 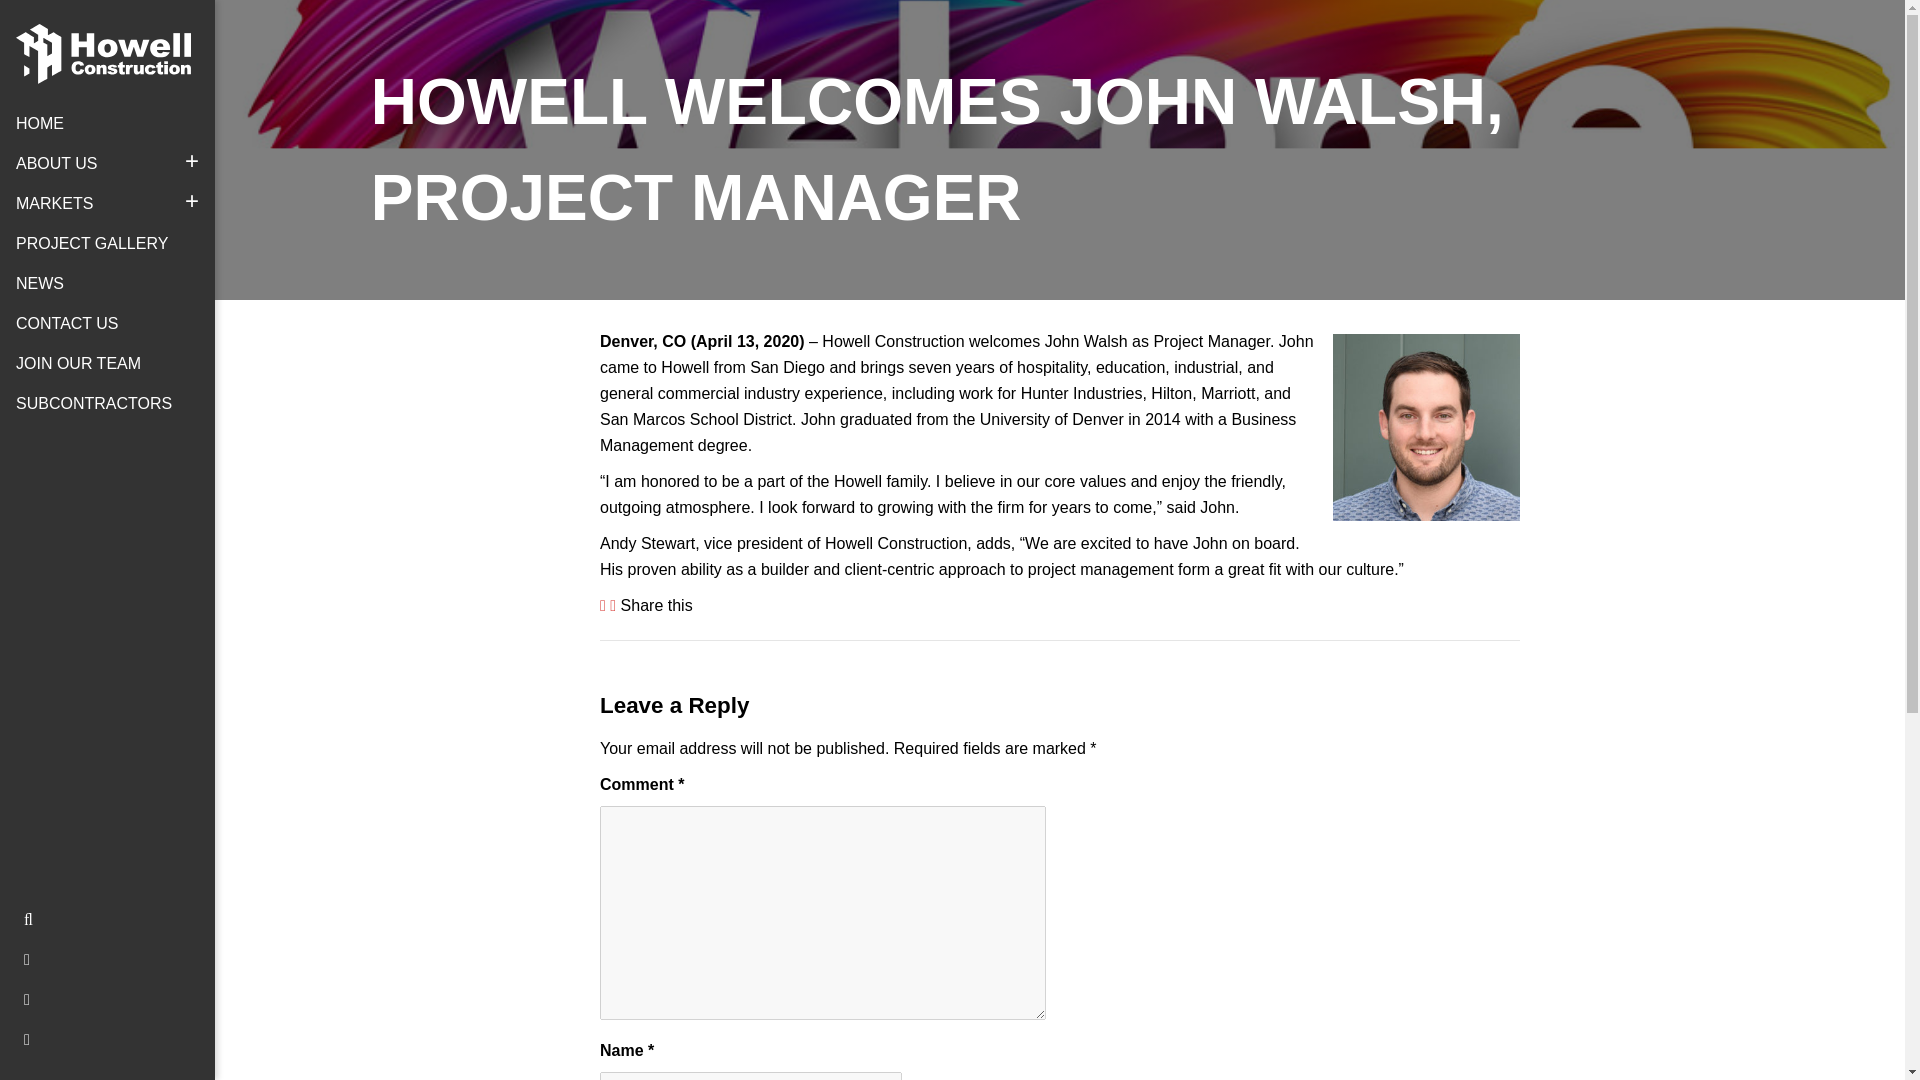 What do you see at coordinates (107, 324) in the screenshot?
I see `CONTACT US` at bounding box center [107, 324].